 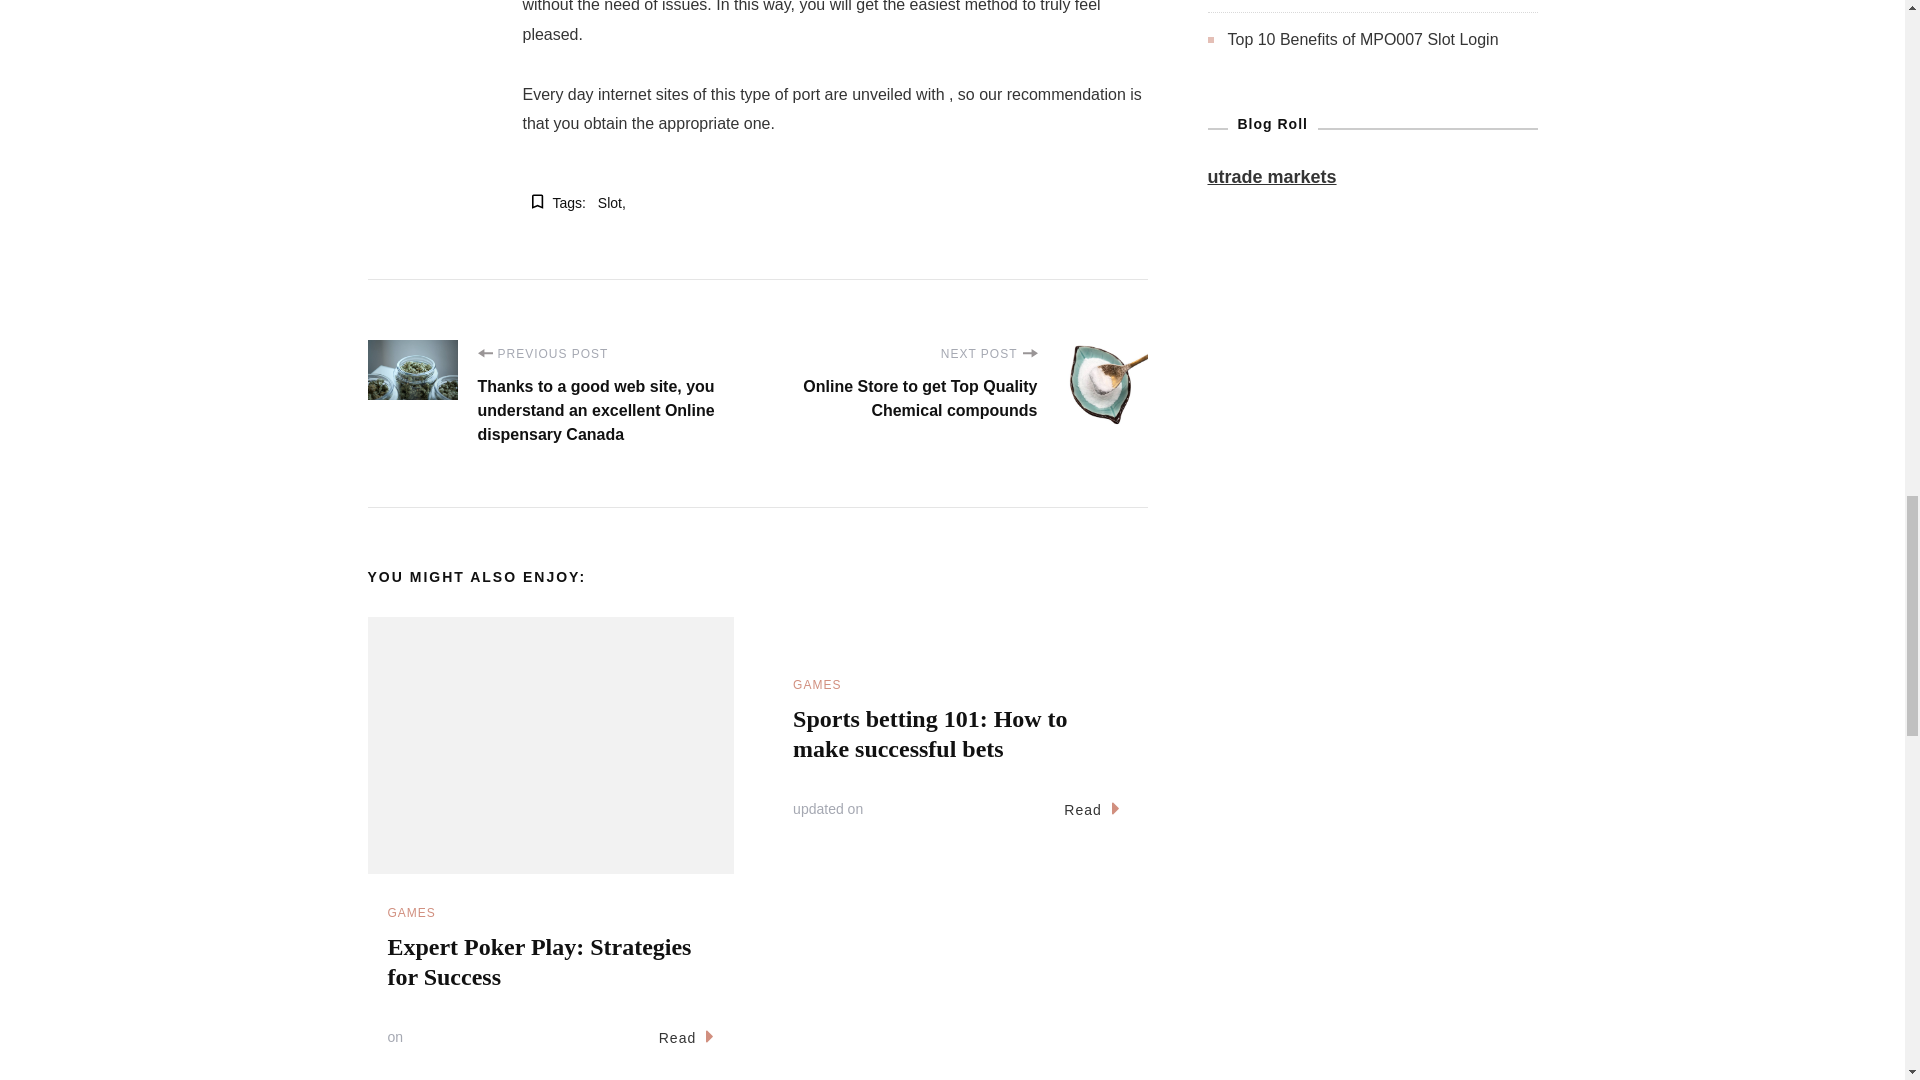 What do you see at coordinates (611, 204) in the screenshot?
I see `Slot` at bounding box center [611, 204].